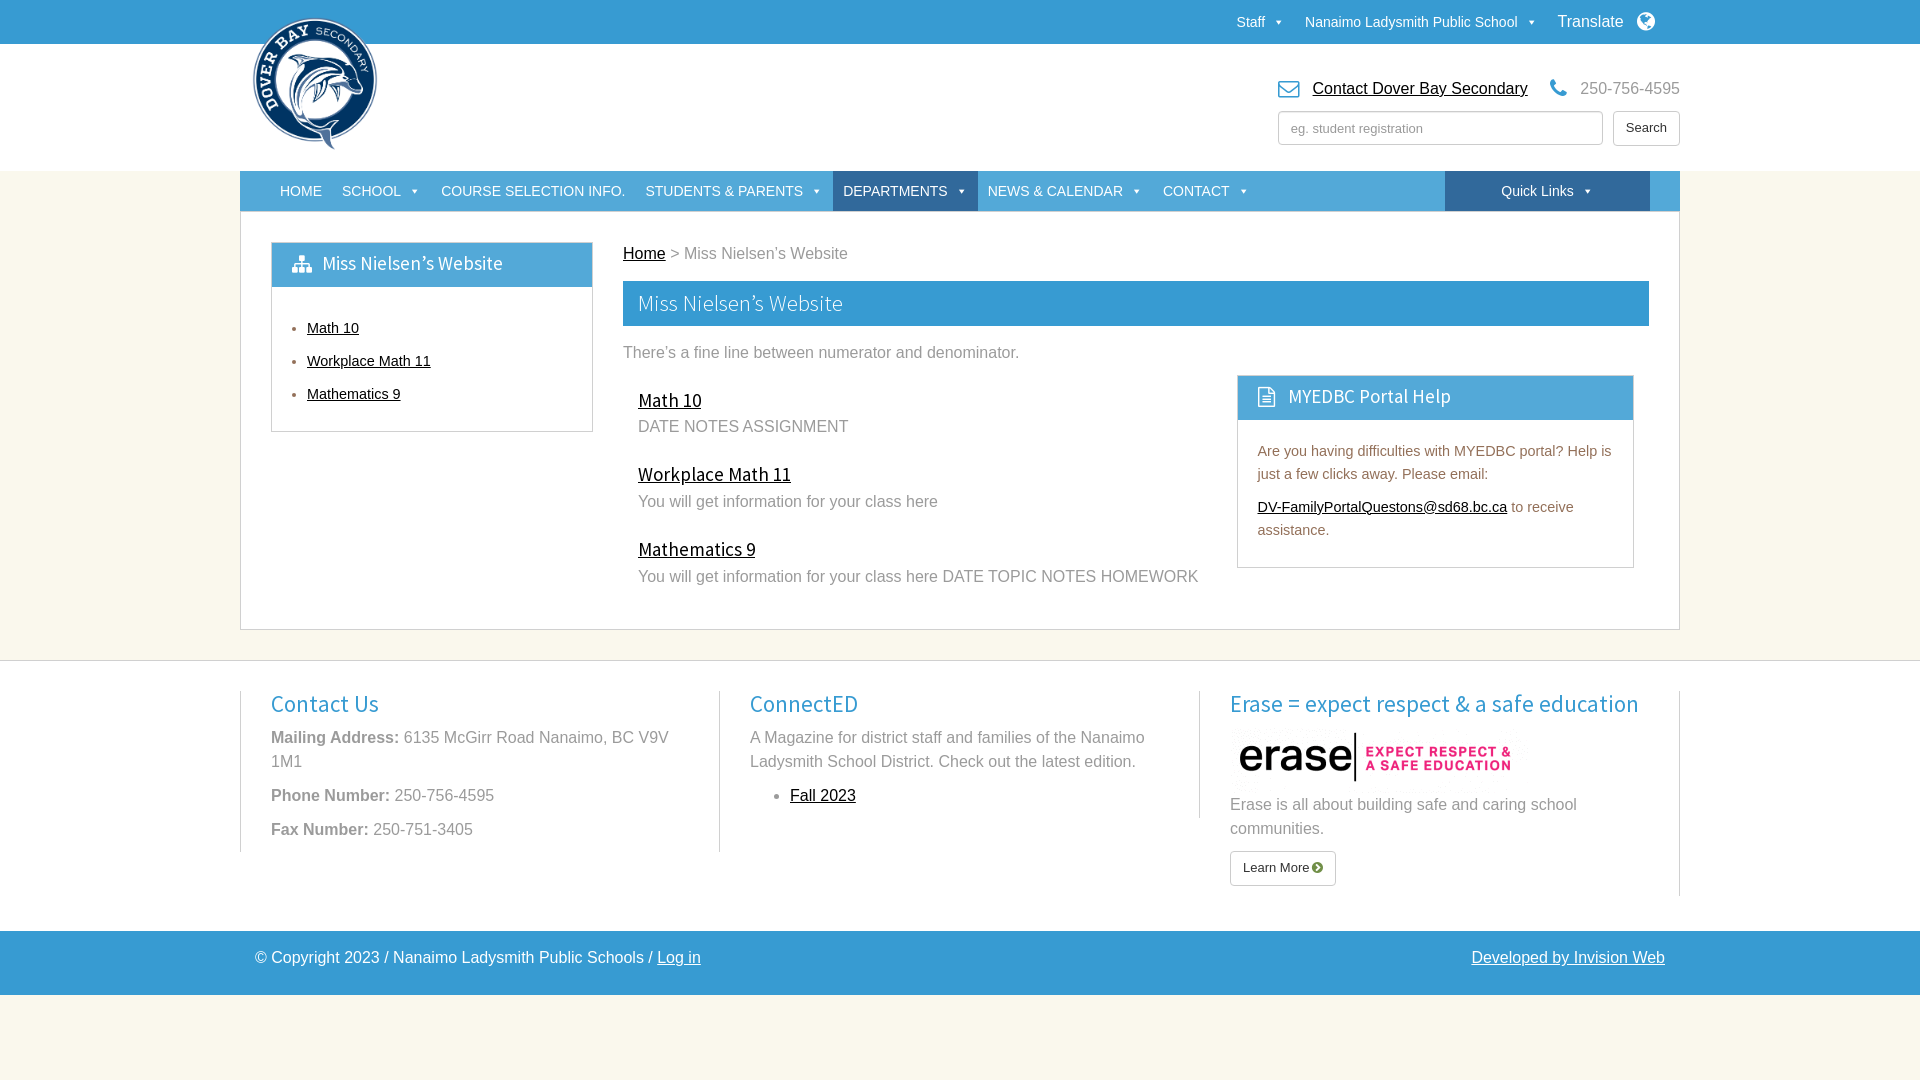  What do you see at coordinates (1066, 191) in the screenshot?
I see `NEWS & CALENDAR` at bounding box center [1066, 191].